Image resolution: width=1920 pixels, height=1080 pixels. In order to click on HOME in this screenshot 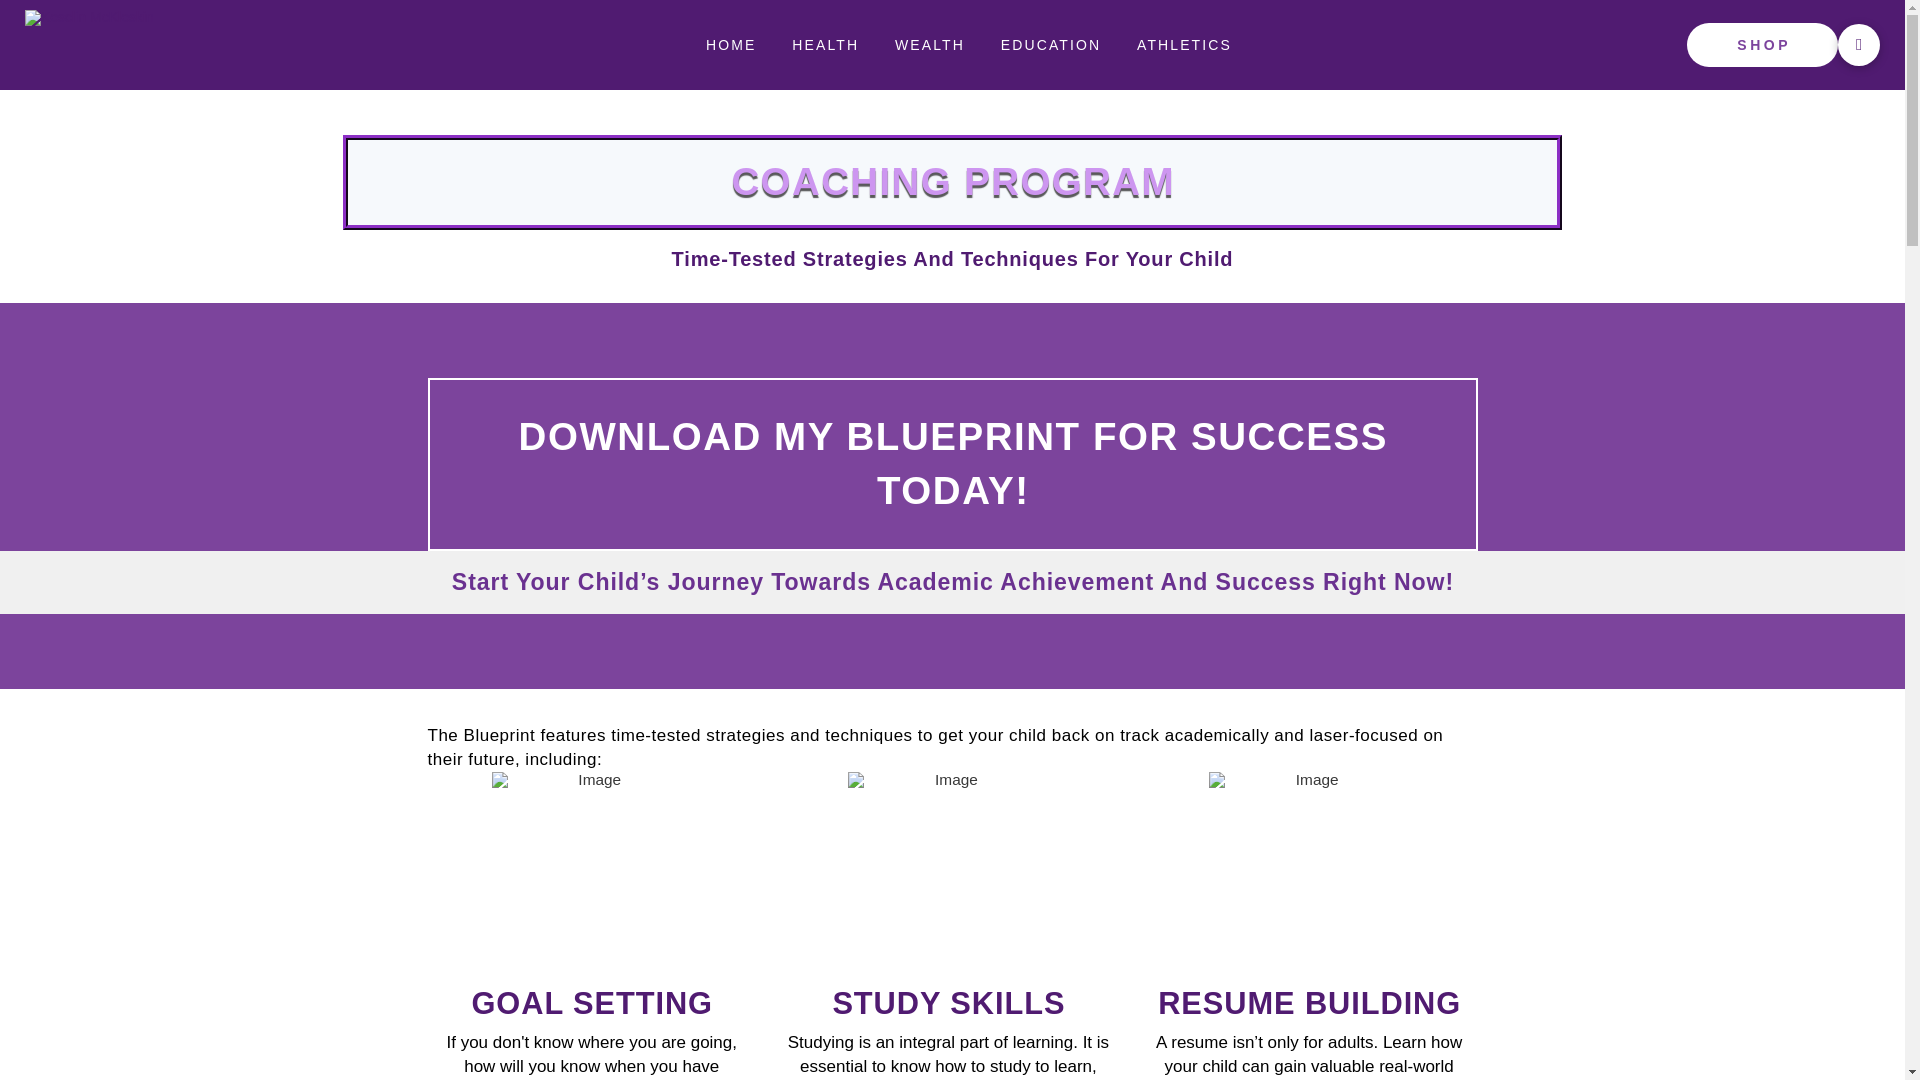, I will do `click(730, 44)`.